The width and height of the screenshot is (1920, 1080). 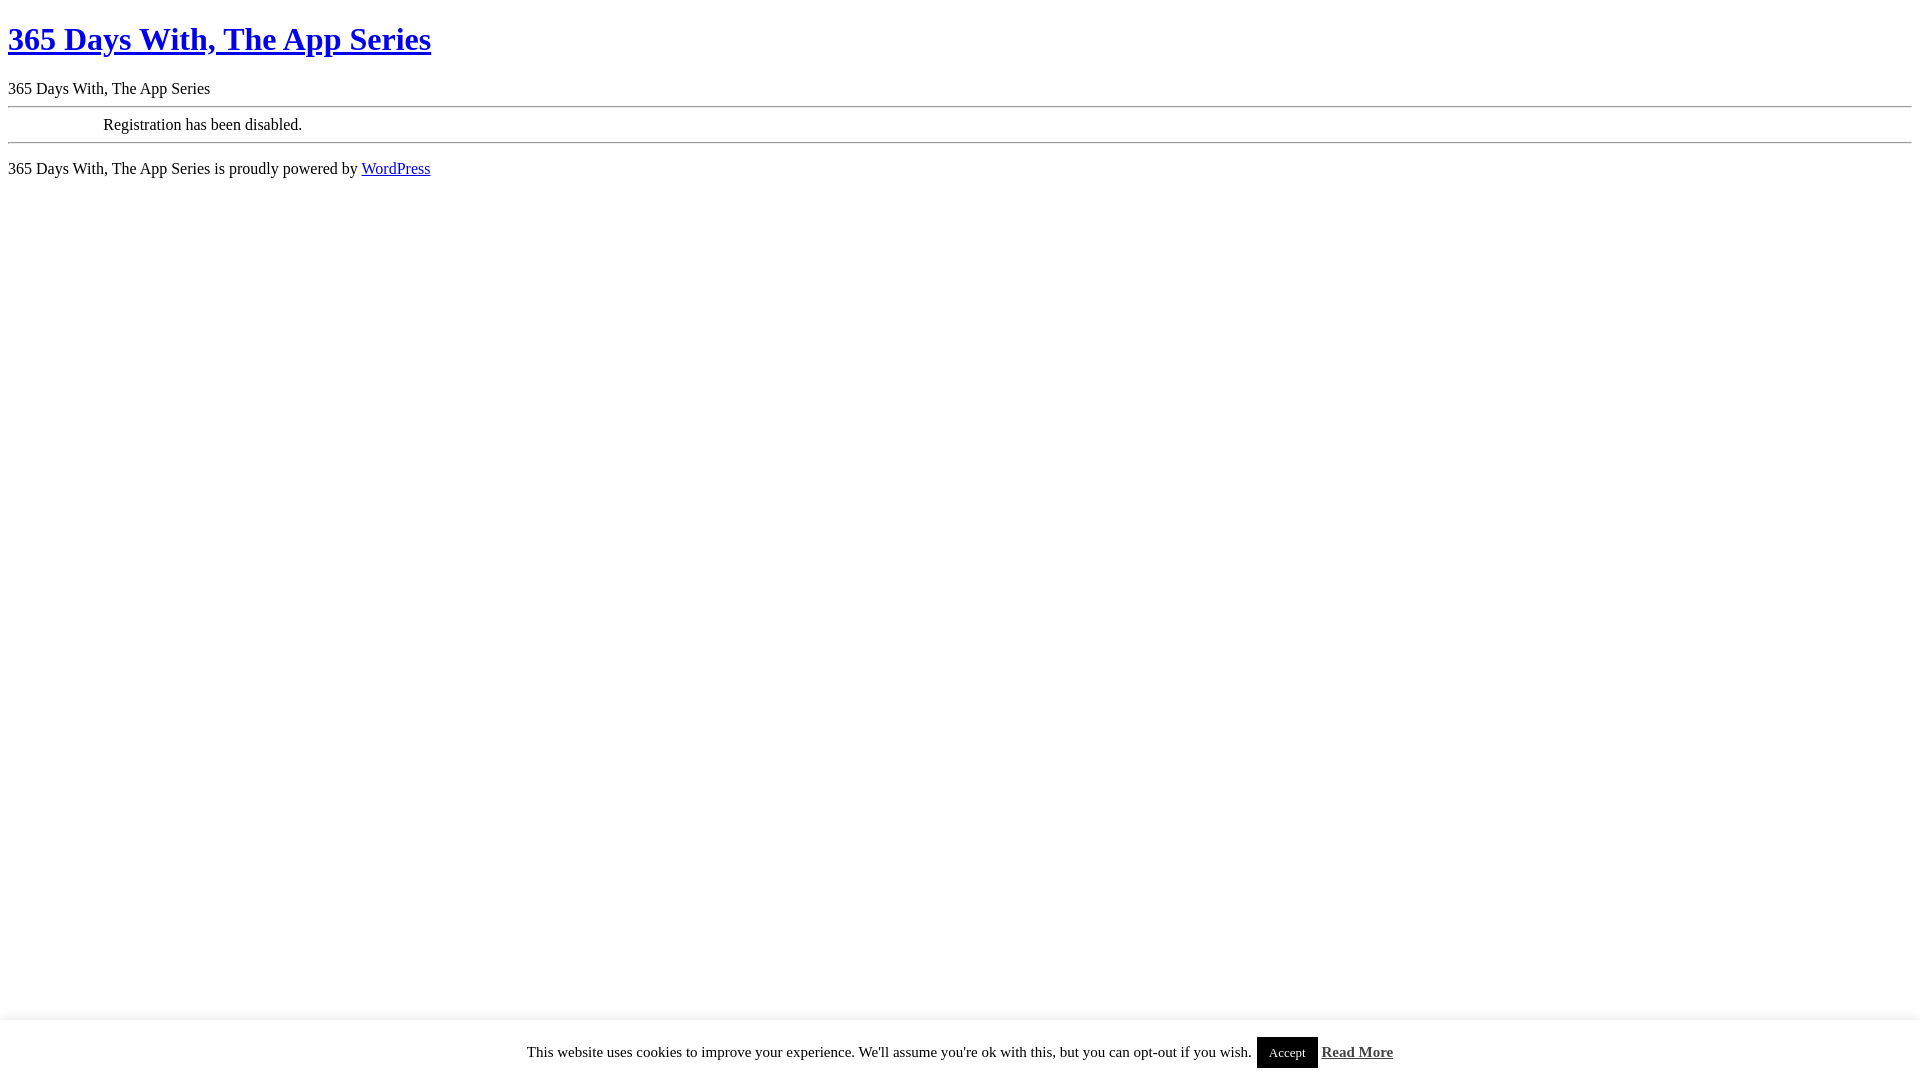 I want to click on Accept, so click(x=1288, y=1052).